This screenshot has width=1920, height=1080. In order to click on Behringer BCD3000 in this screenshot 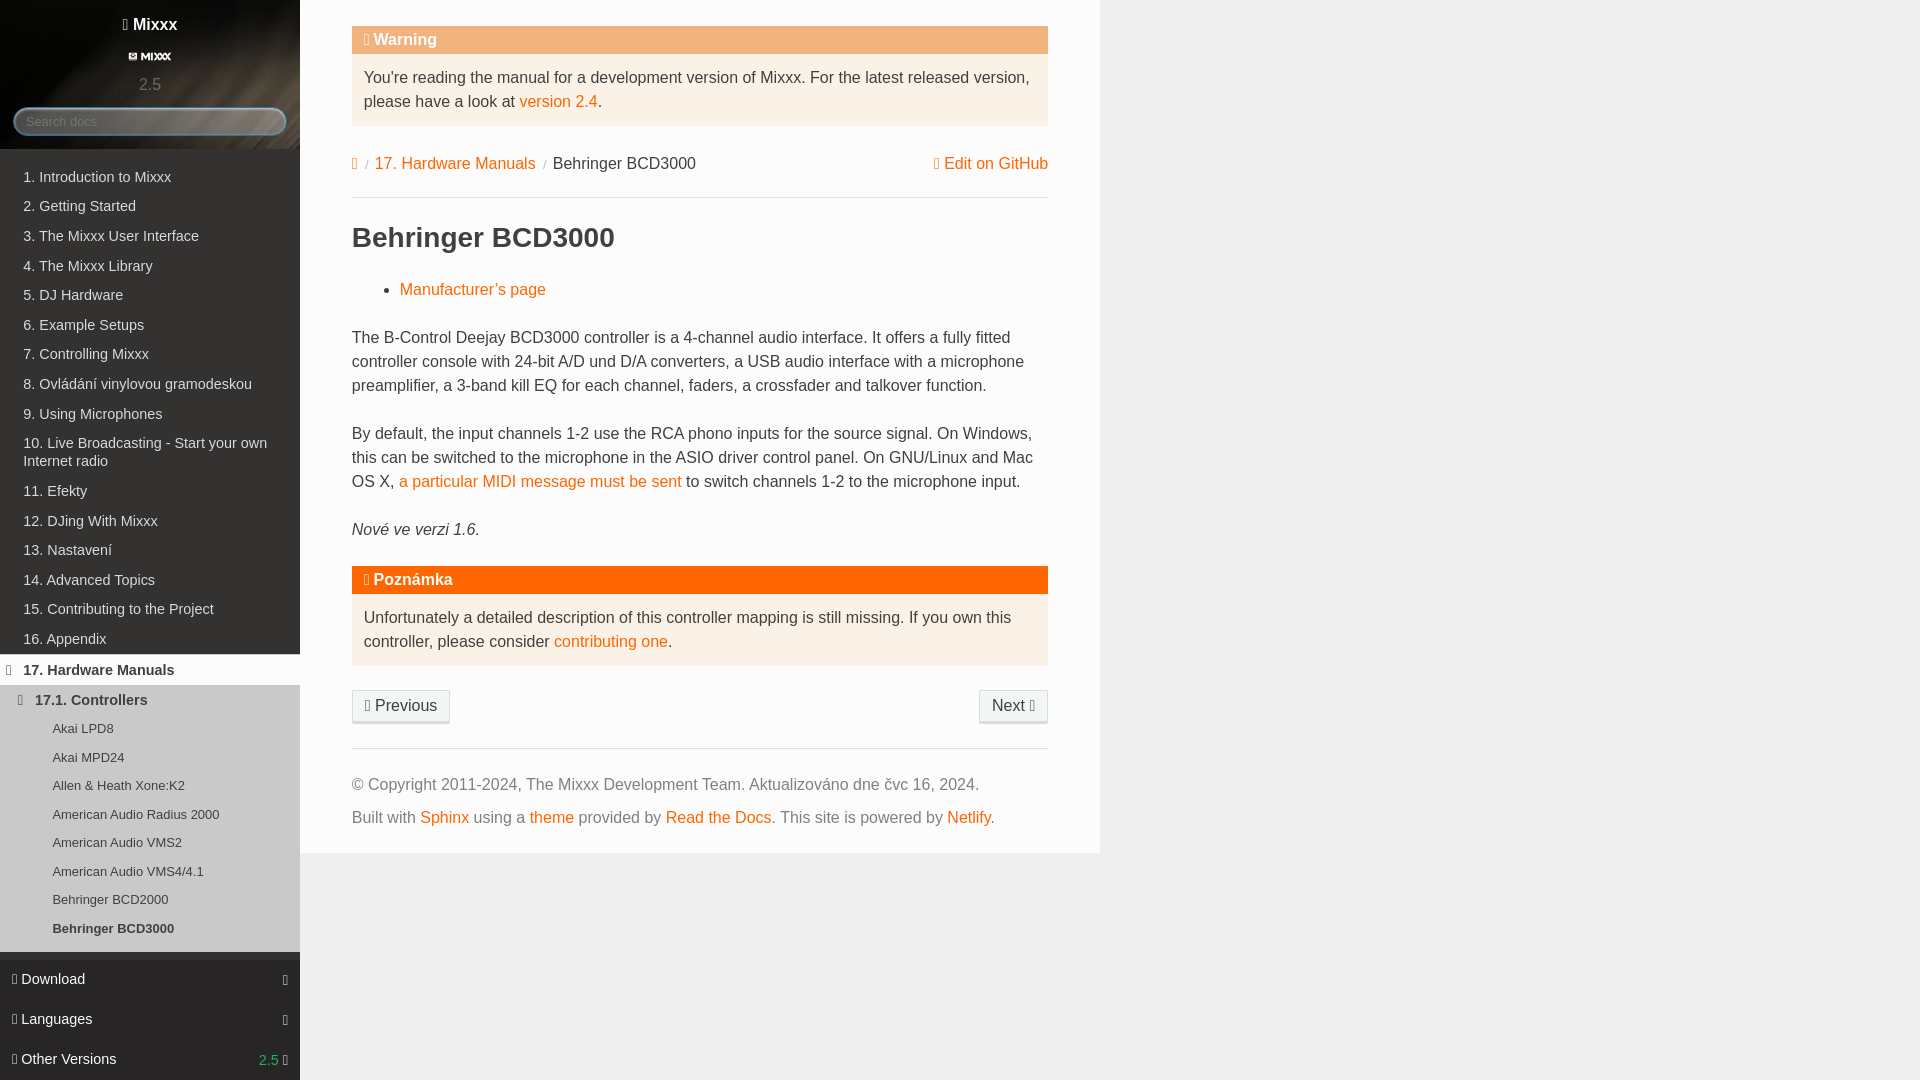, I will do `click(150, 927)`.